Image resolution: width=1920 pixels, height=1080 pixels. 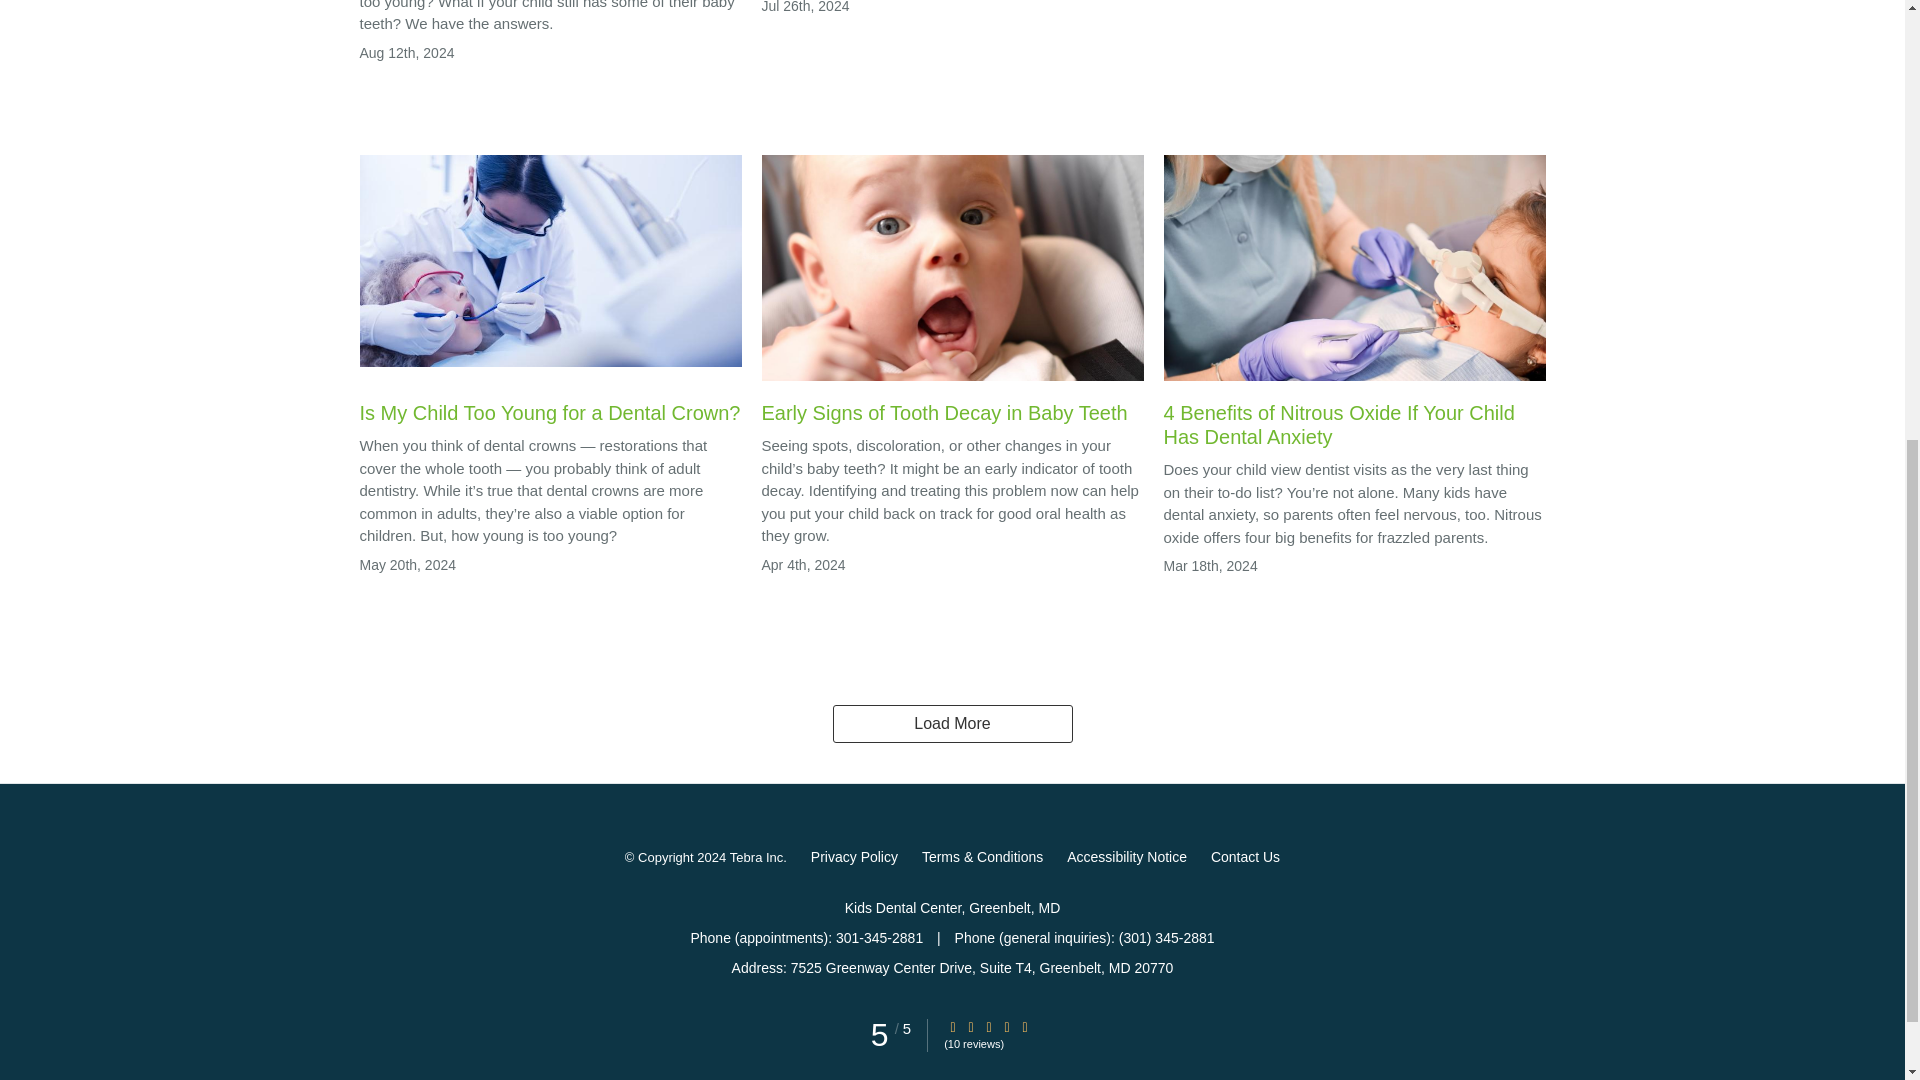 I want to click on Star Rating, so click(x=970, y=1026).